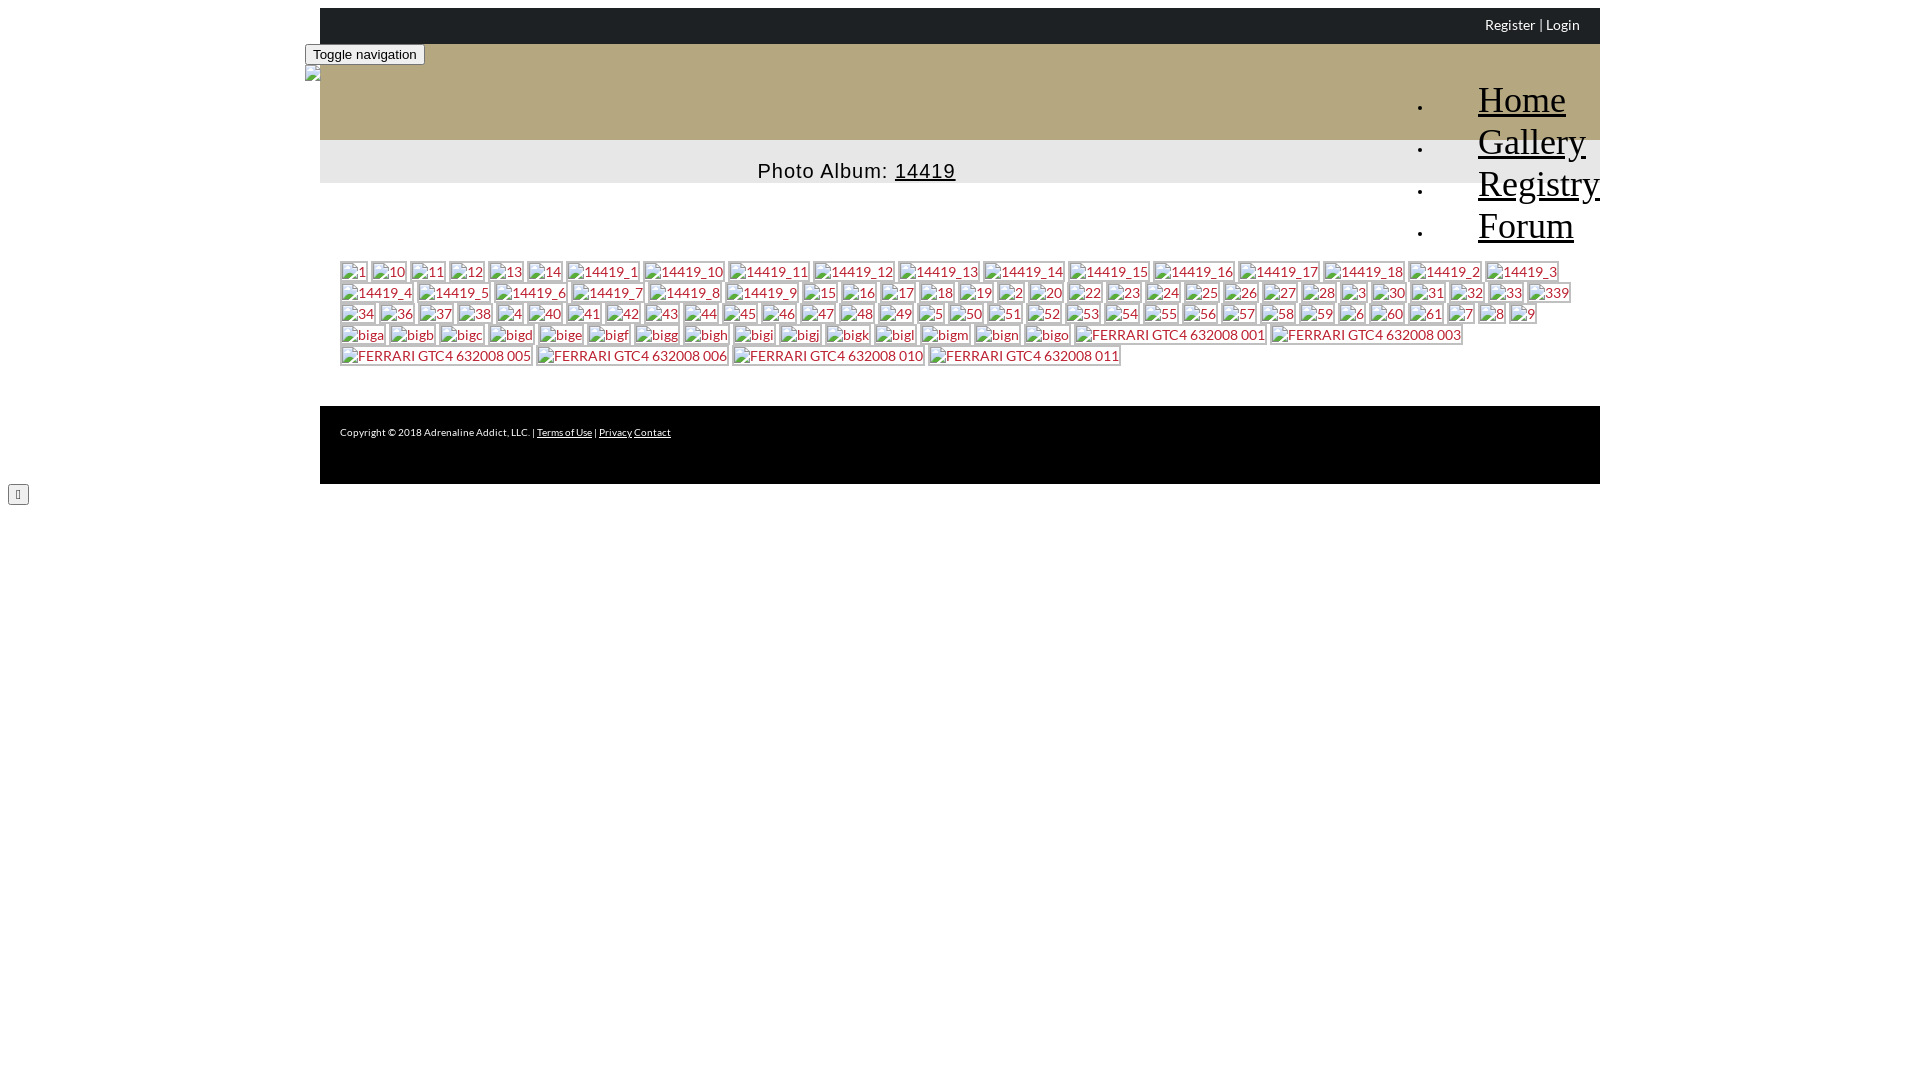 This screenshot has height=1080, width=1920. I want to click on 24 (click to enlarge), so click(1163, 292).